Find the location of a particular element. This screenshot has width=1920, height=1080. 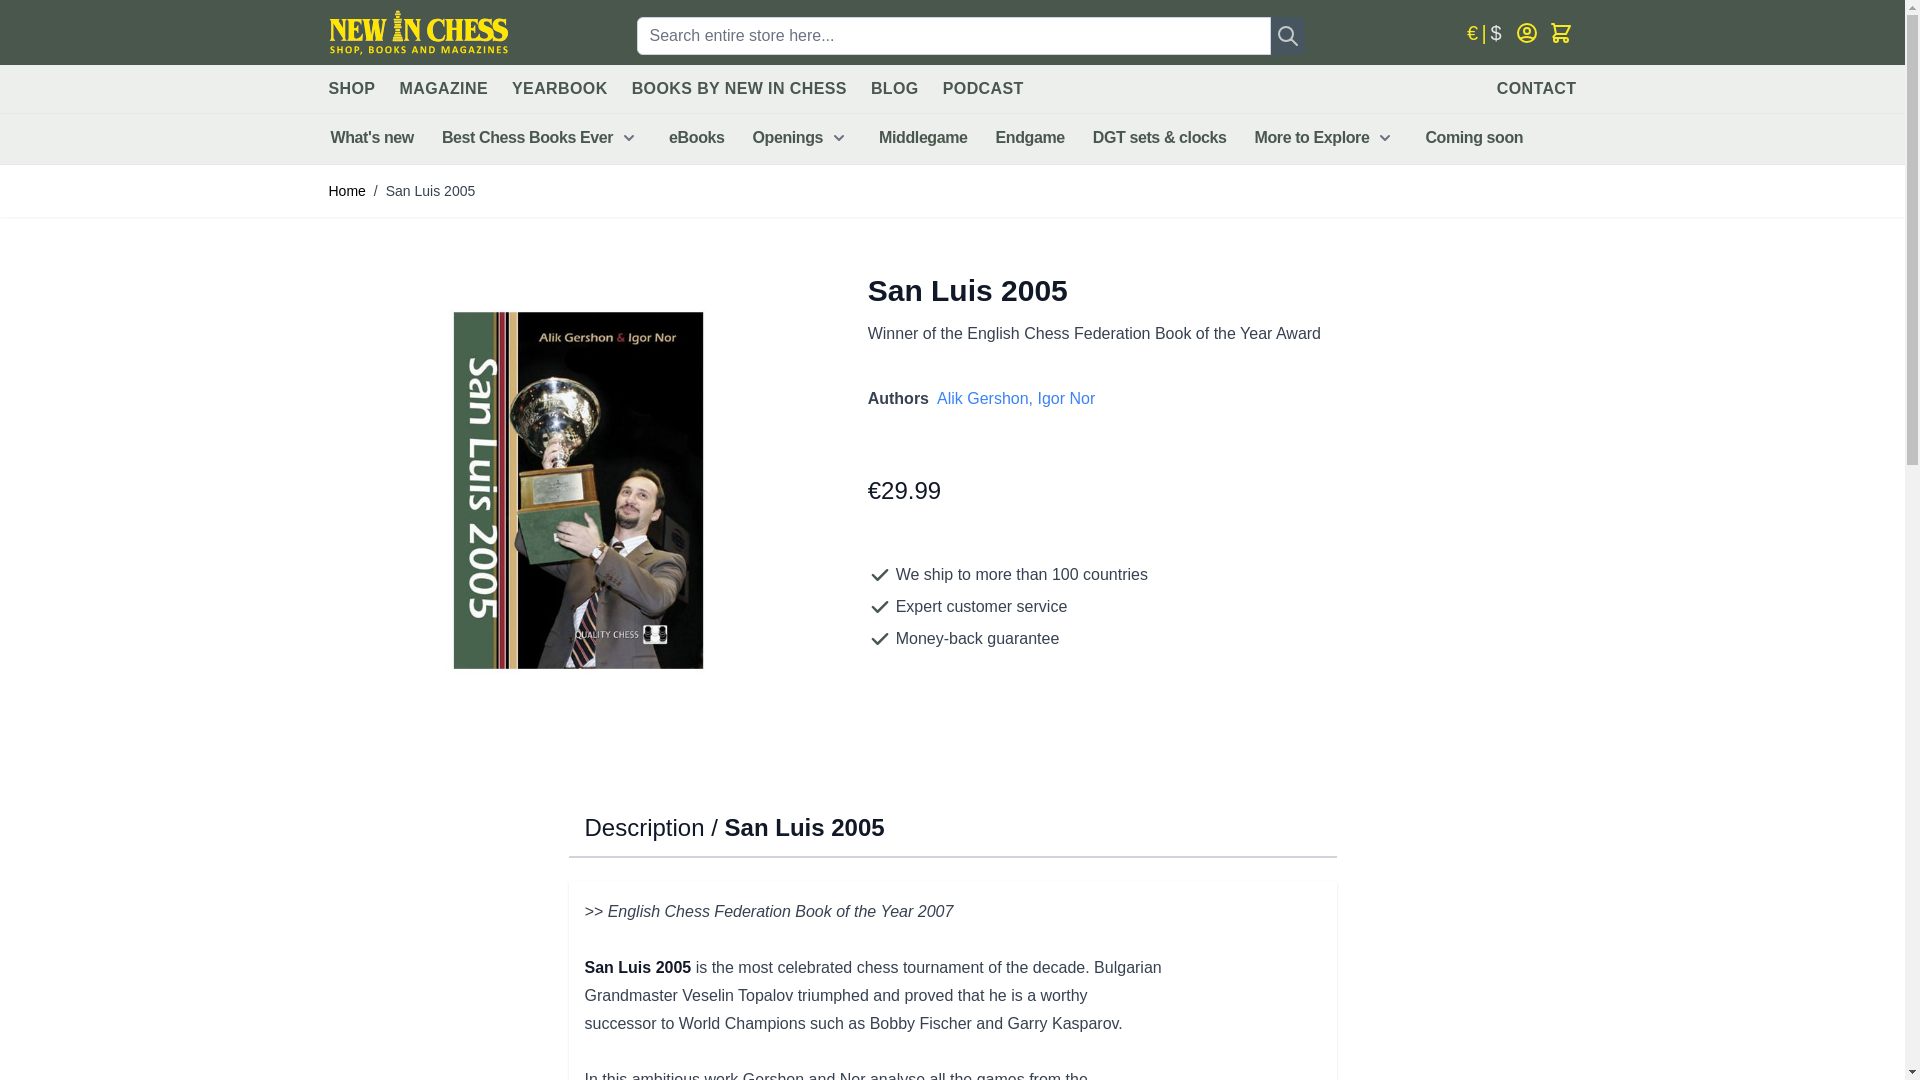

Go to Home page is located at coordinates (418, 32).